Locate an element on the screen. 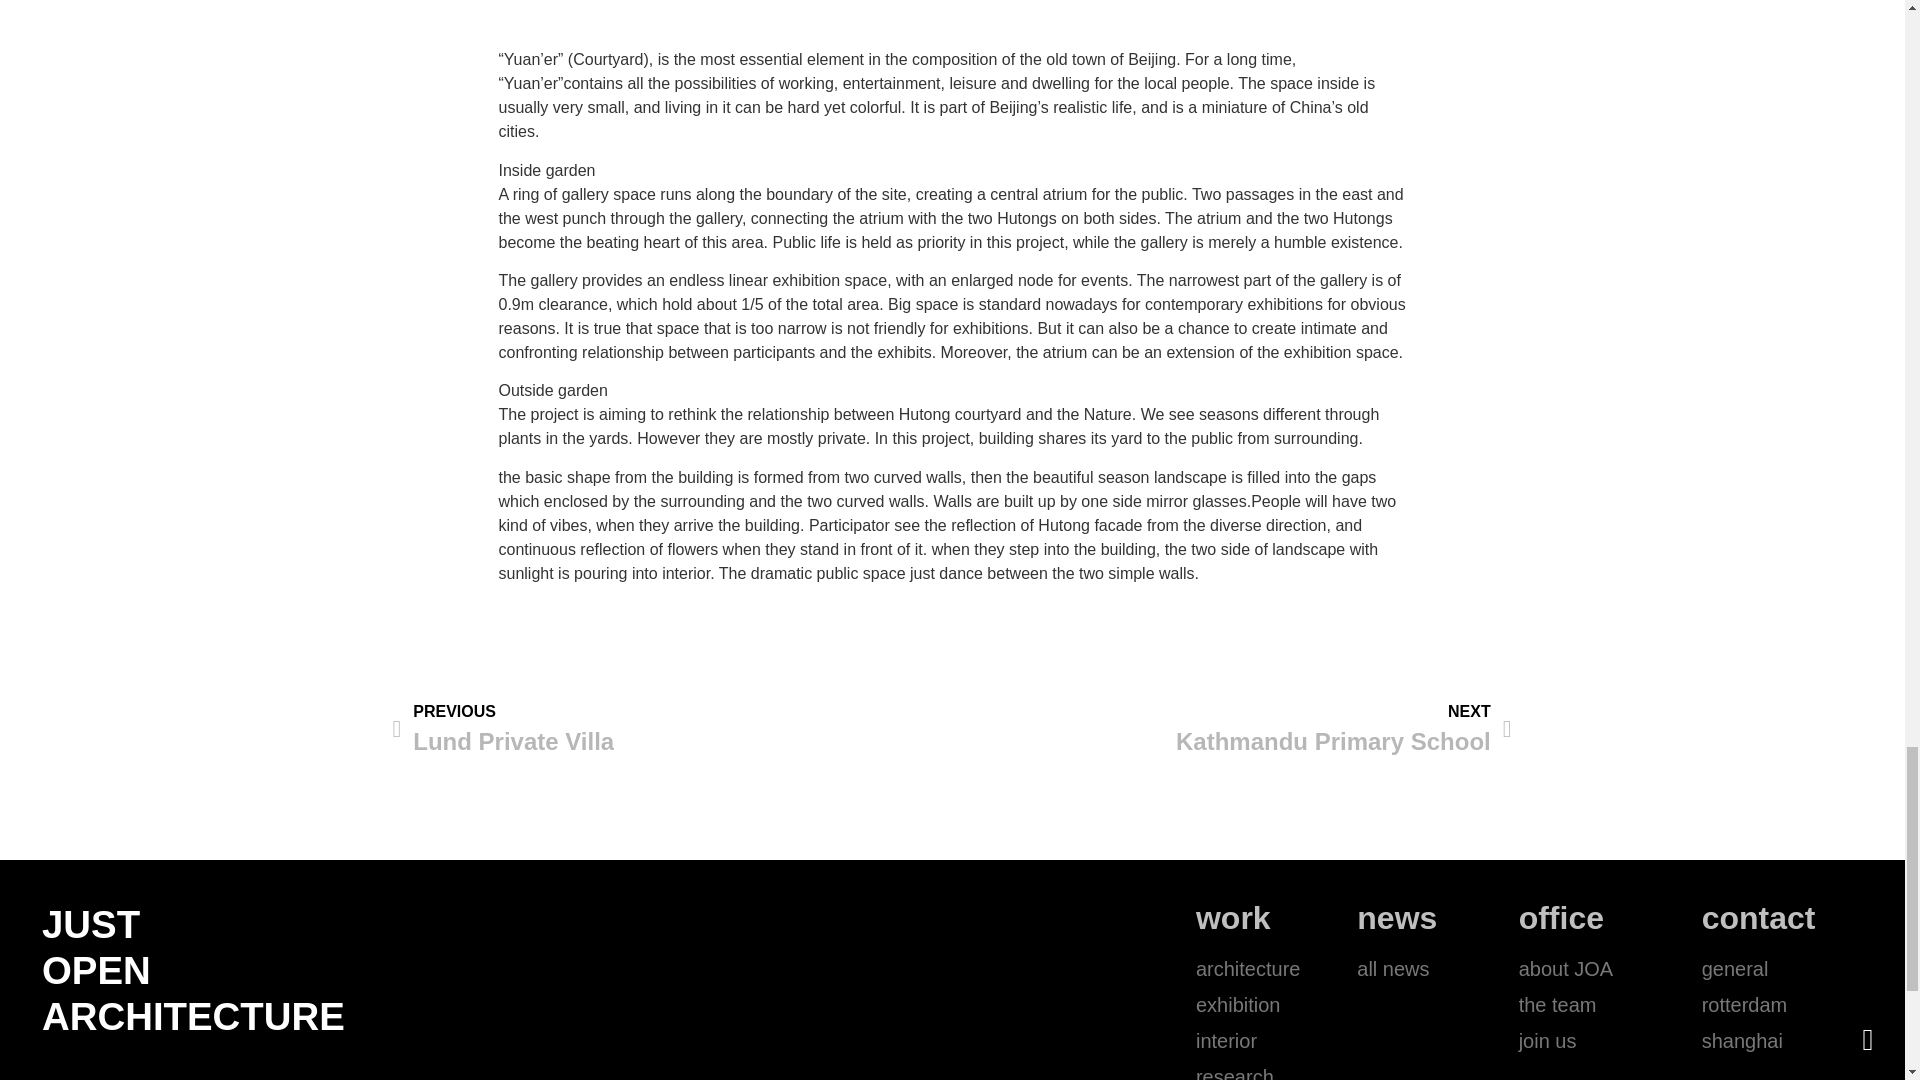  join us is located at coordinates (672, 730).